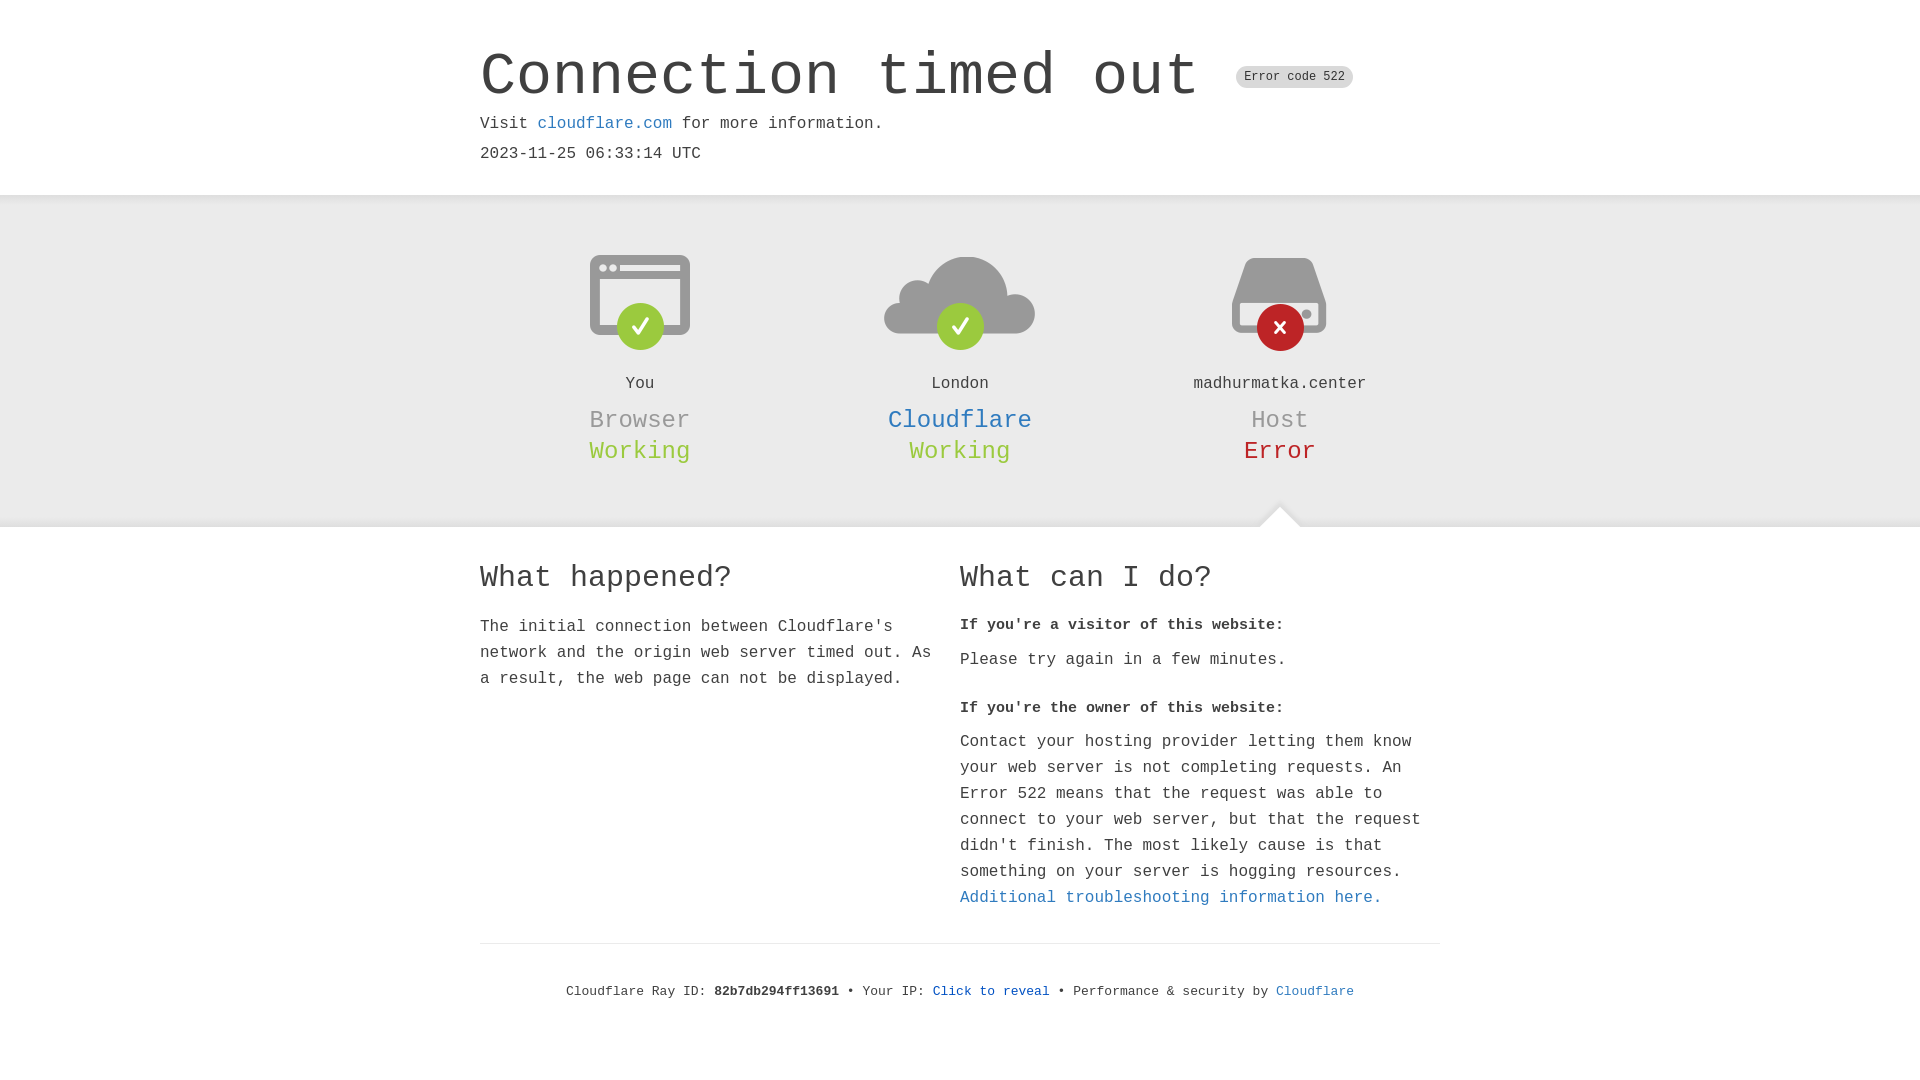  Describe the element at coordinates (960, 420) in the screenshot. I see `Cloudflare` at that location.